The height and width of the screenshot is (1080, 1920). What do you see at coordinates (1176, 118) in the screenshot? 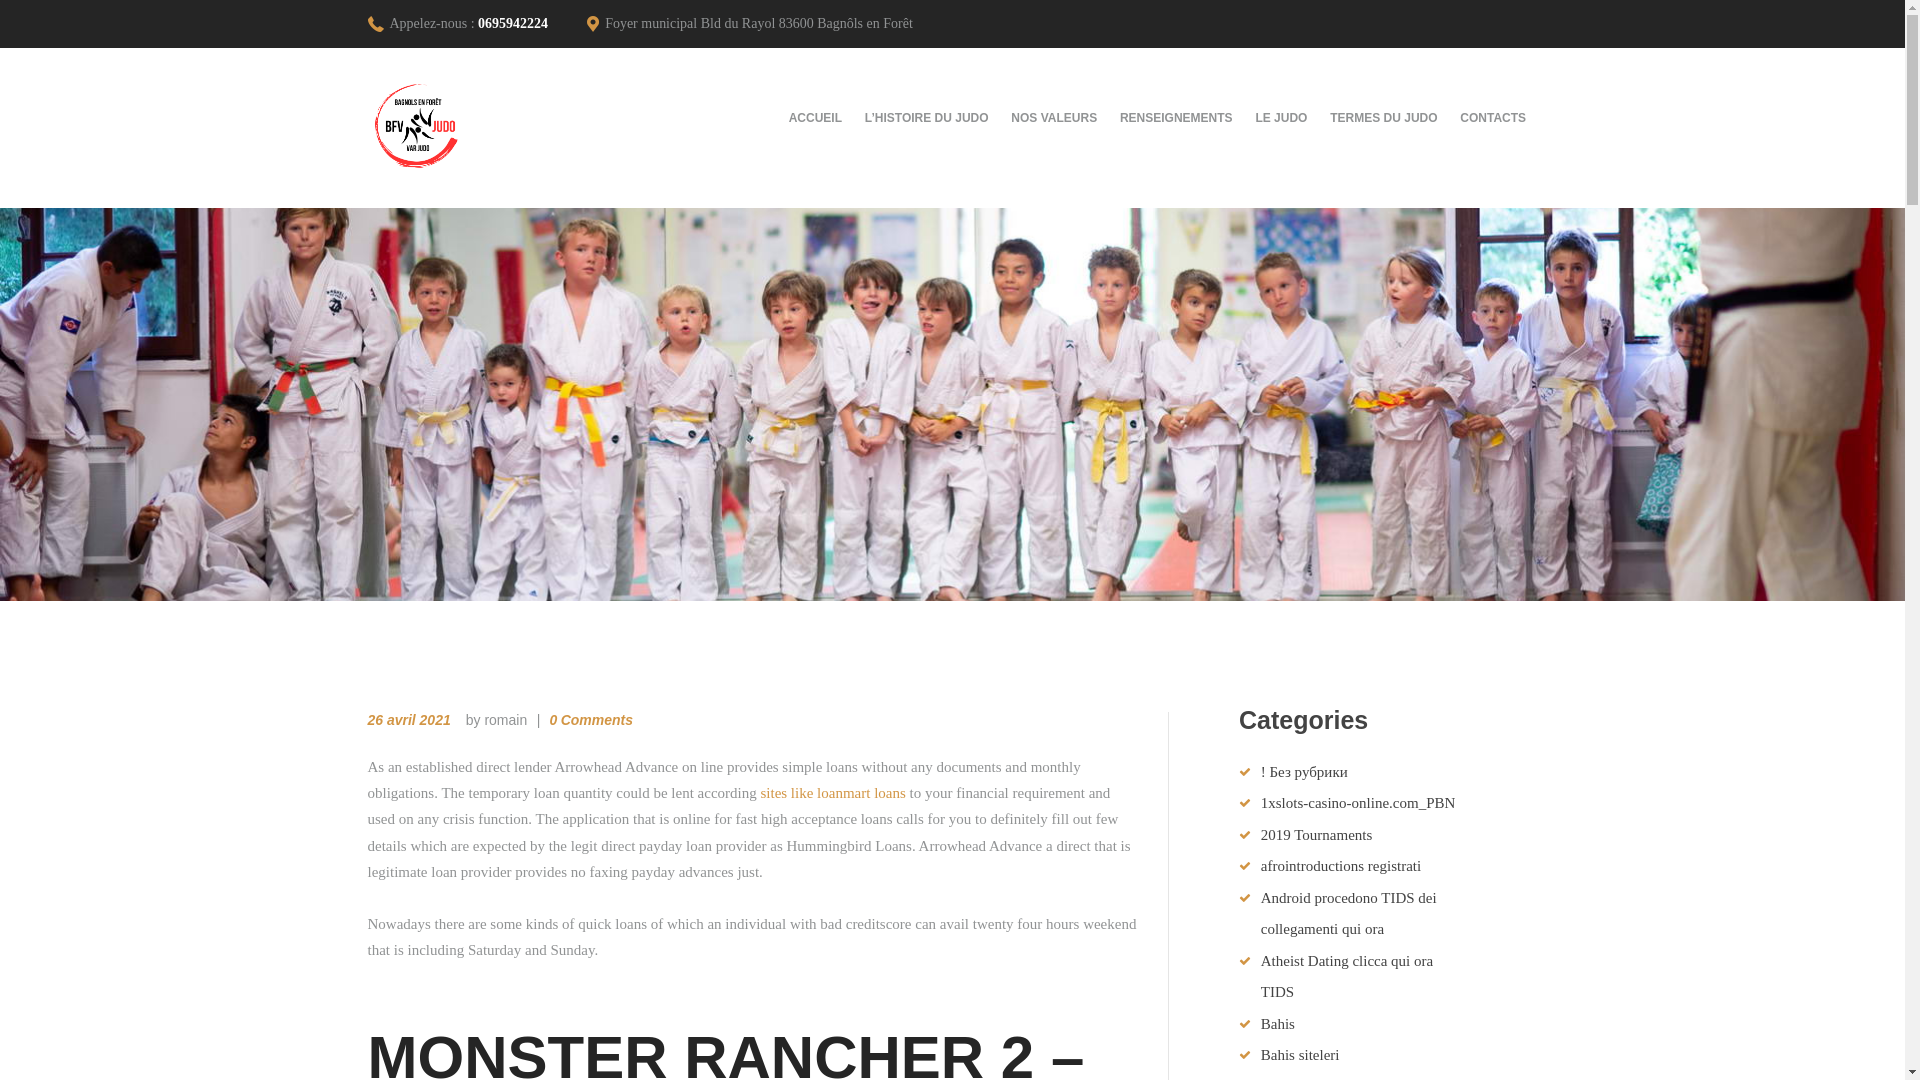
I see `RENSEIGNEMENTS` at bounding box center [1176, 118].